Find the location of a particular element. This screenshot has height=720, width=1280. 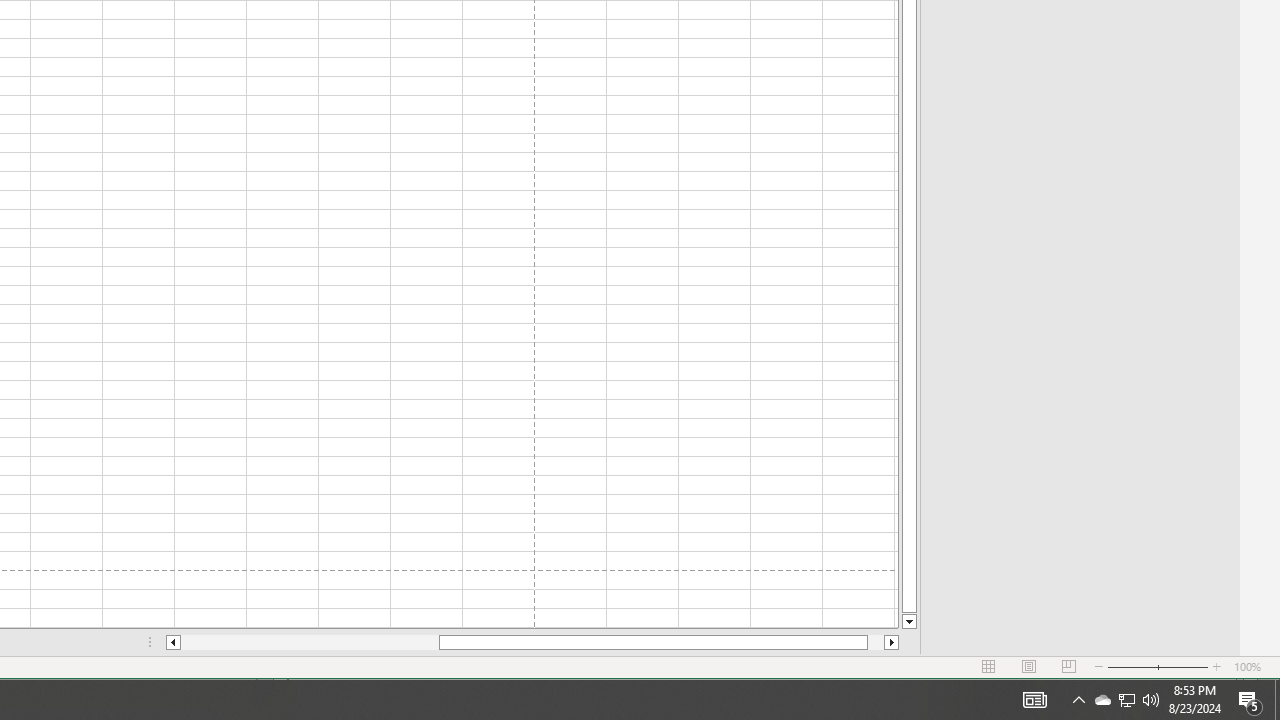

Column right is located at coordinates (892, 642).